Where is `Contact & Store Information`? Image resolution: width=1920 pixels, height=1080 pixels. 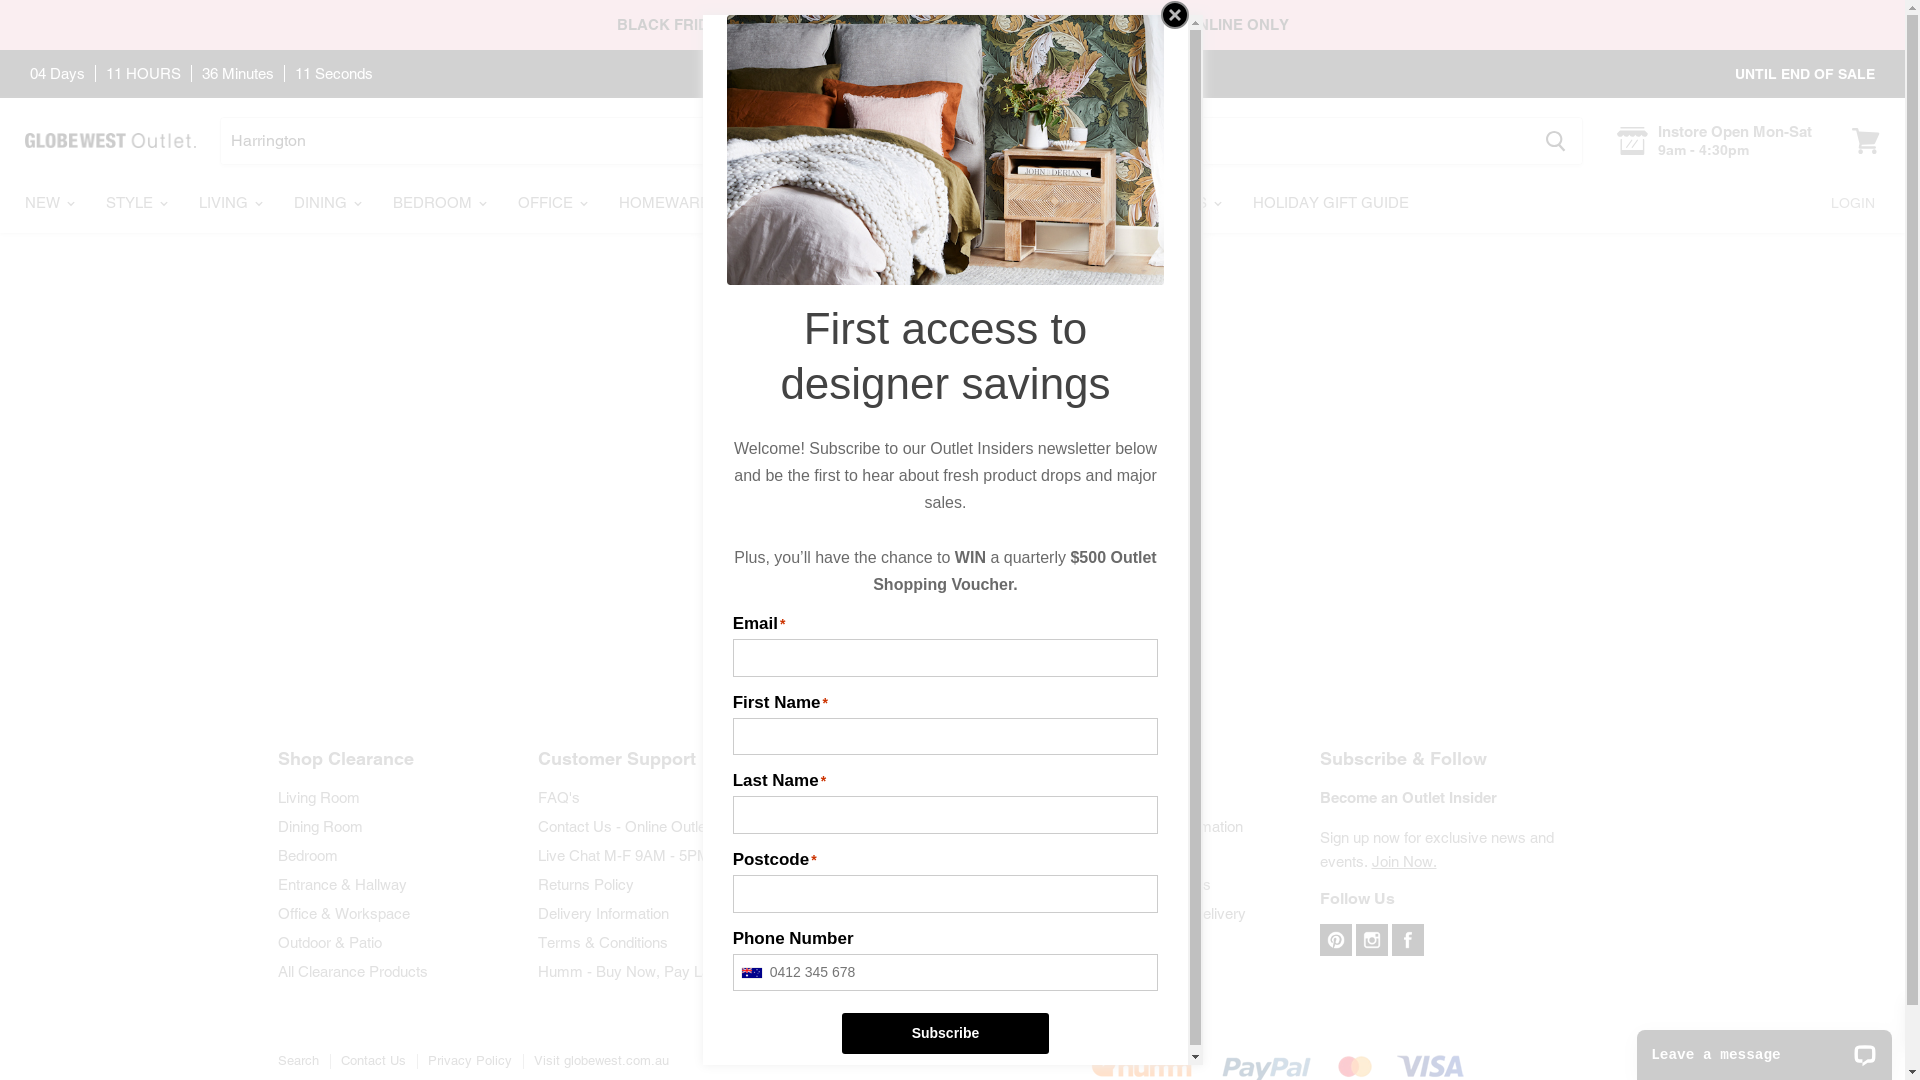
Contact & Store Information is located at coordinates (888, 798).